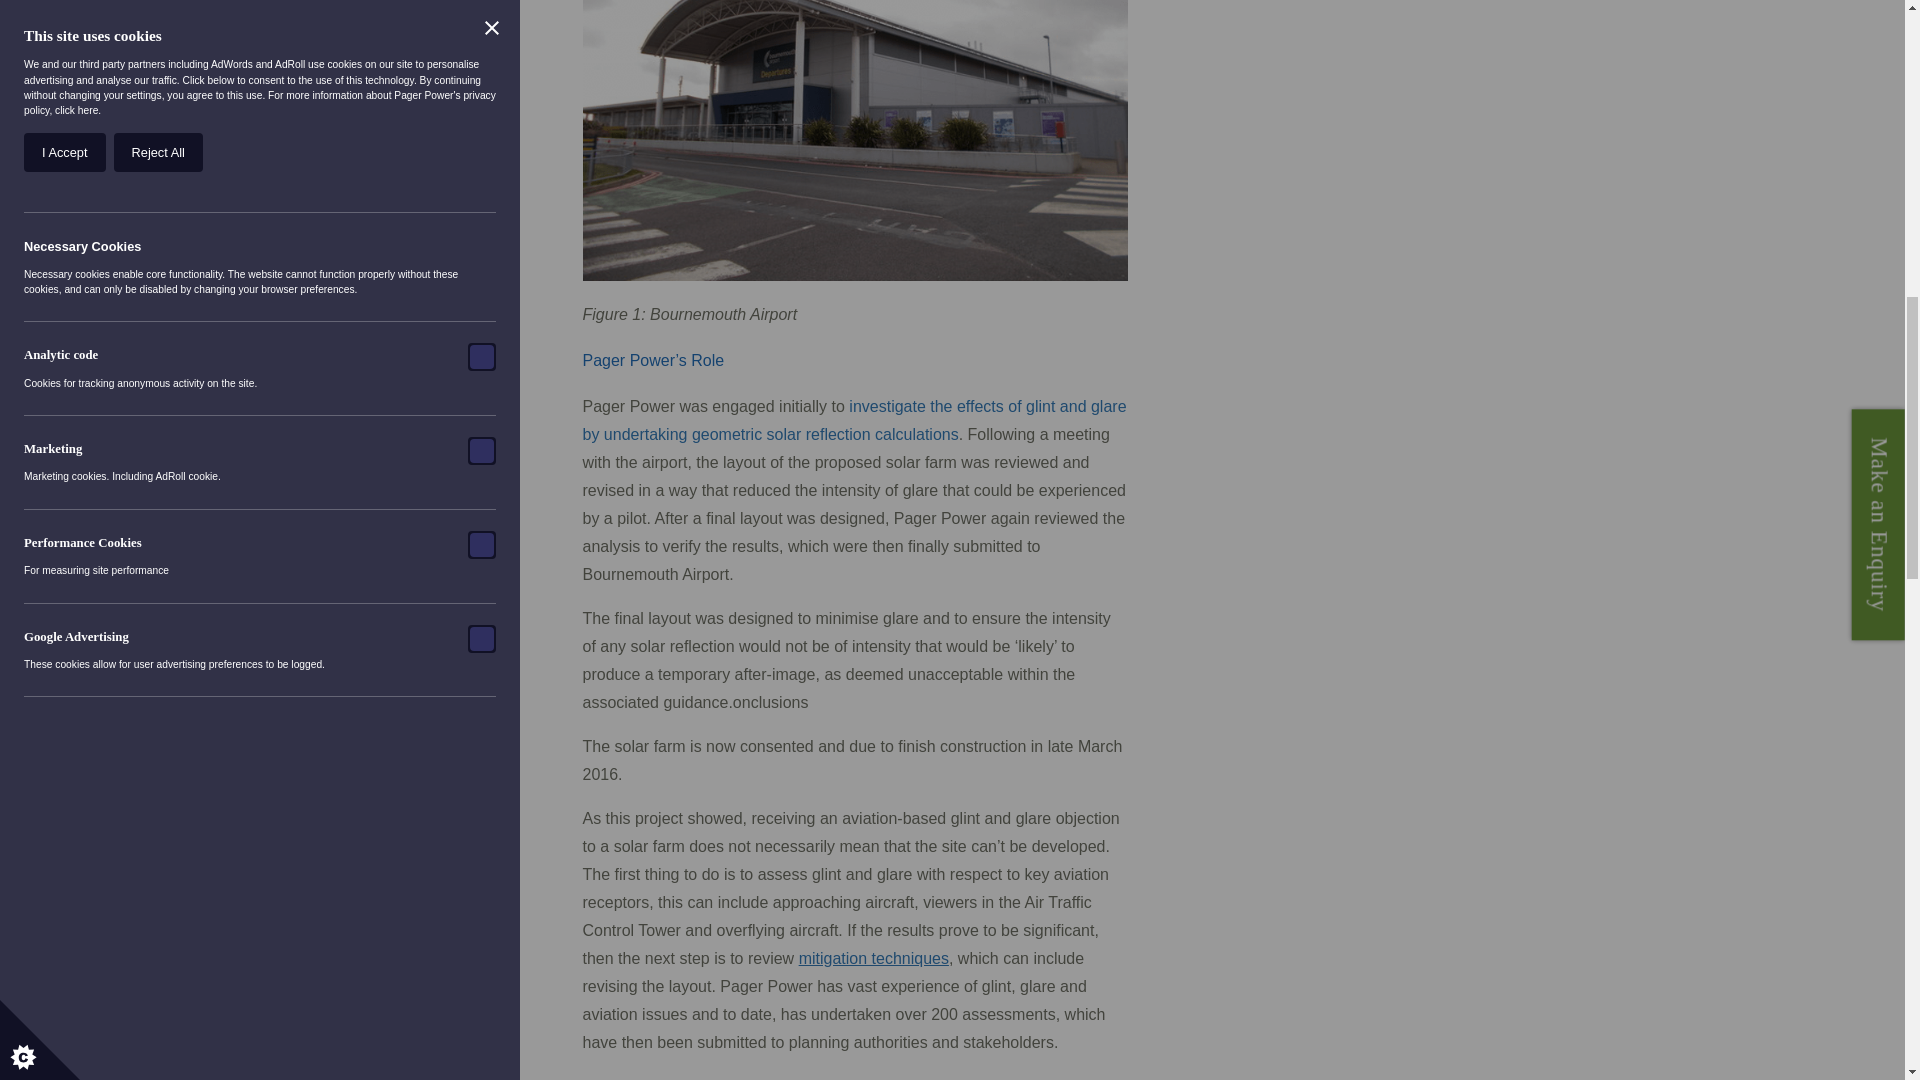  I want to click on Solar Photovoltaic Glint and Glare Studies, so click(853, 420).